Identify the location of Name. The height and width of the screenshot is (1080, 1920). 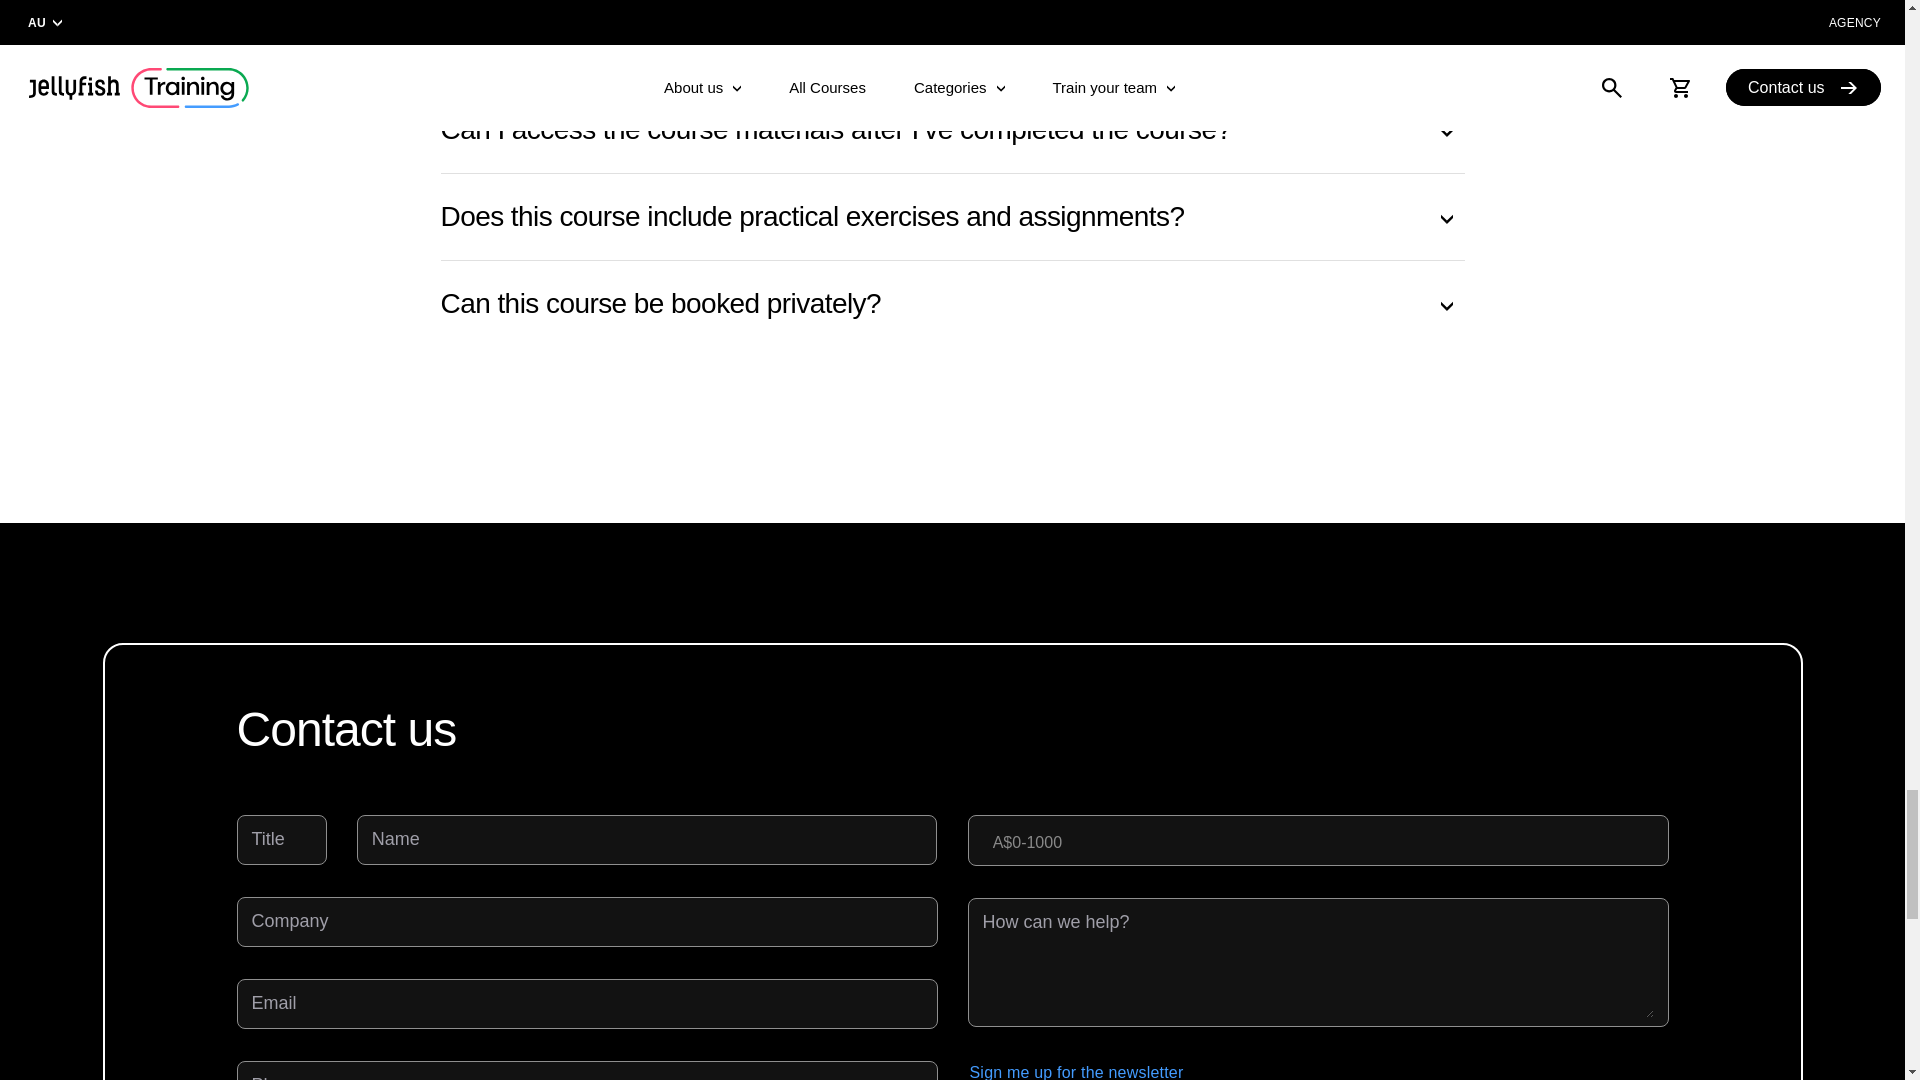
(648, 840).